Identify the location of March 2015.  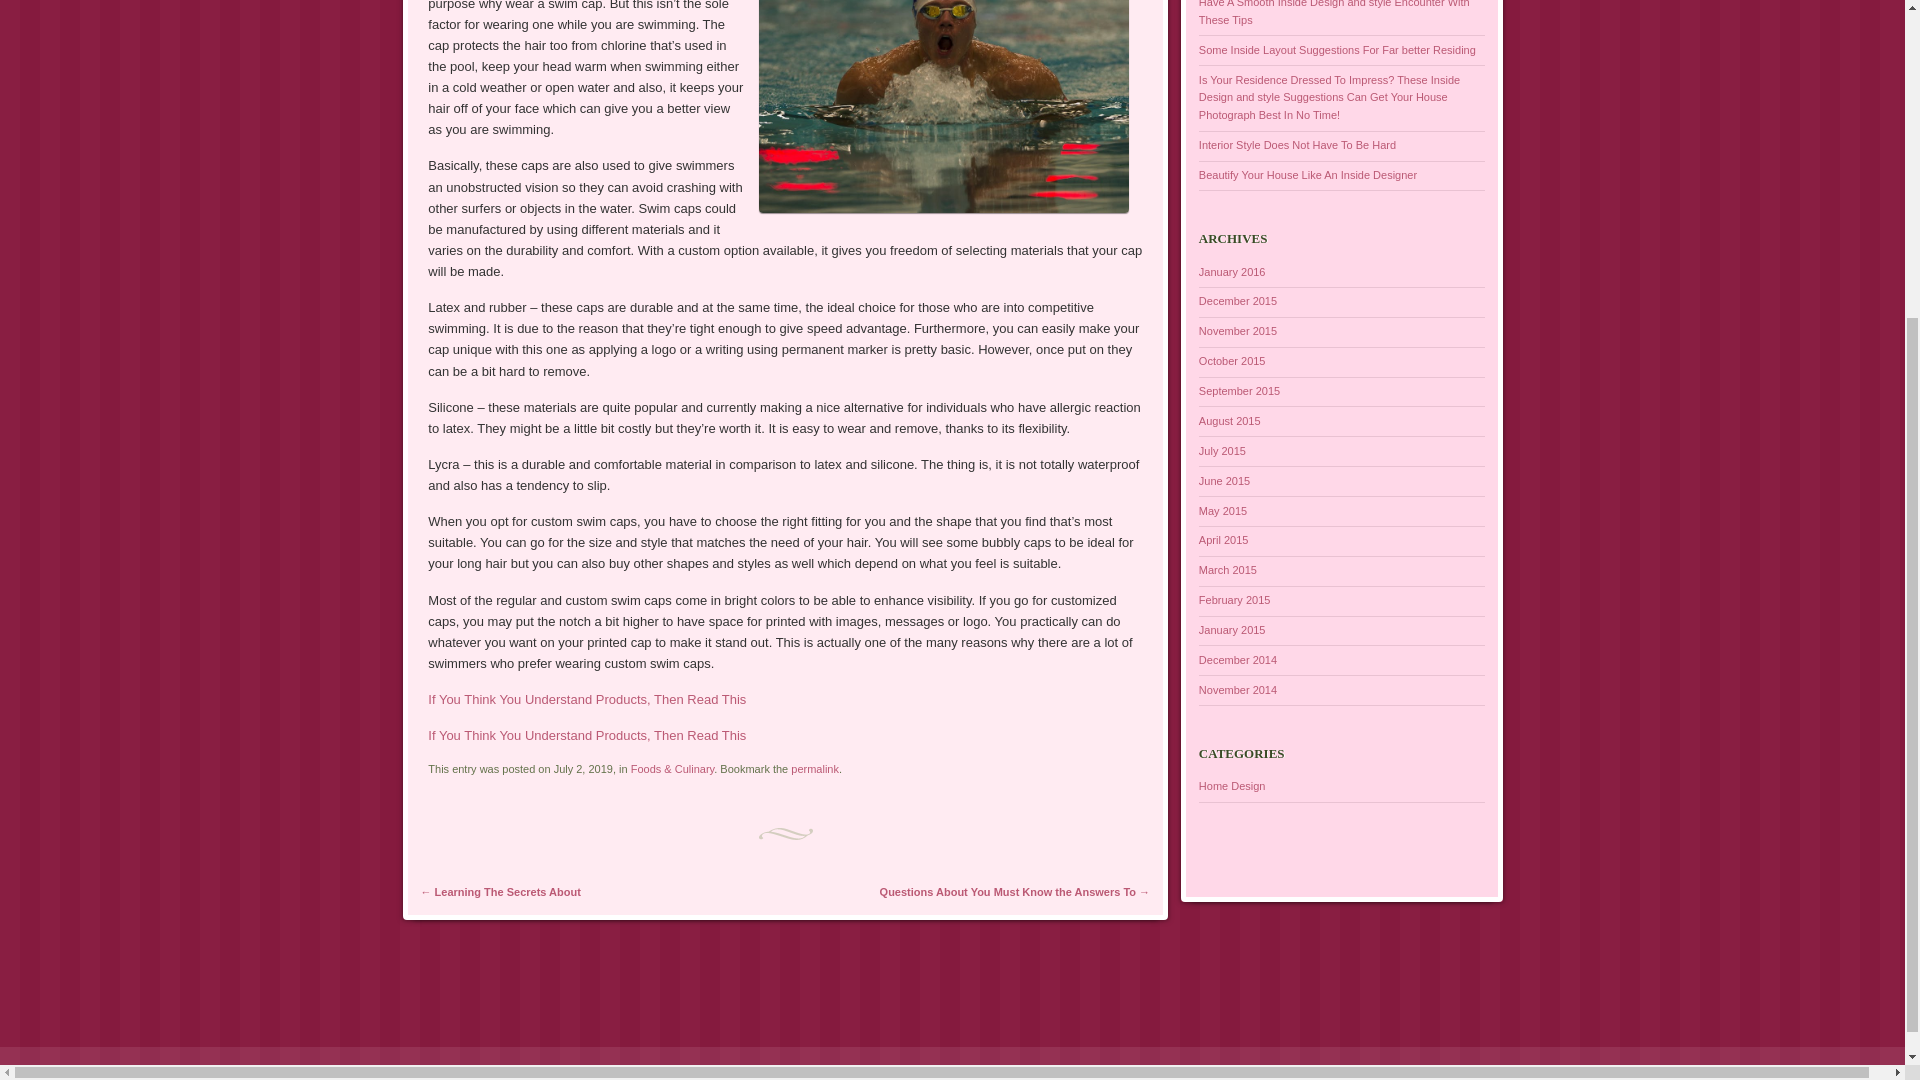
(1228, 569).